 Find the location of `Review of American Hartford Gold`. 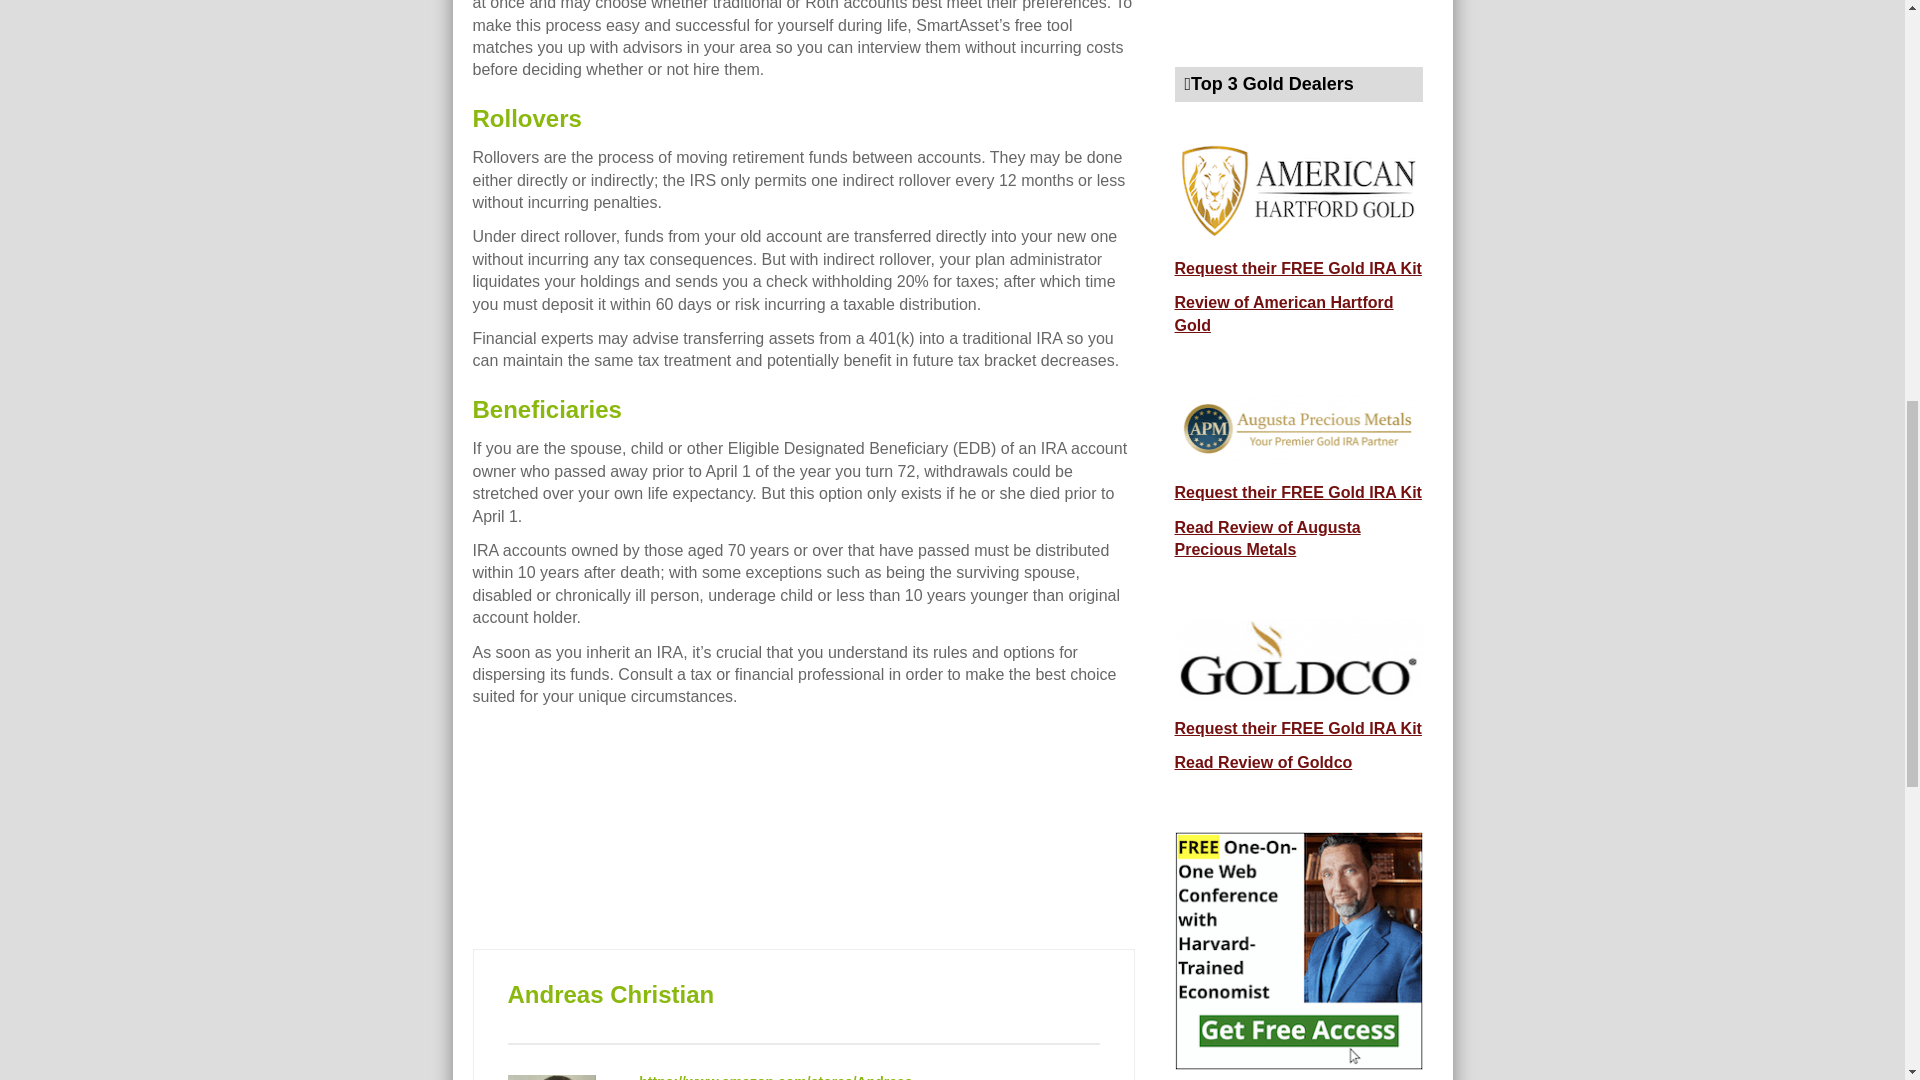

Review of American Hartford Gold is located at coordinates (1283, 312).